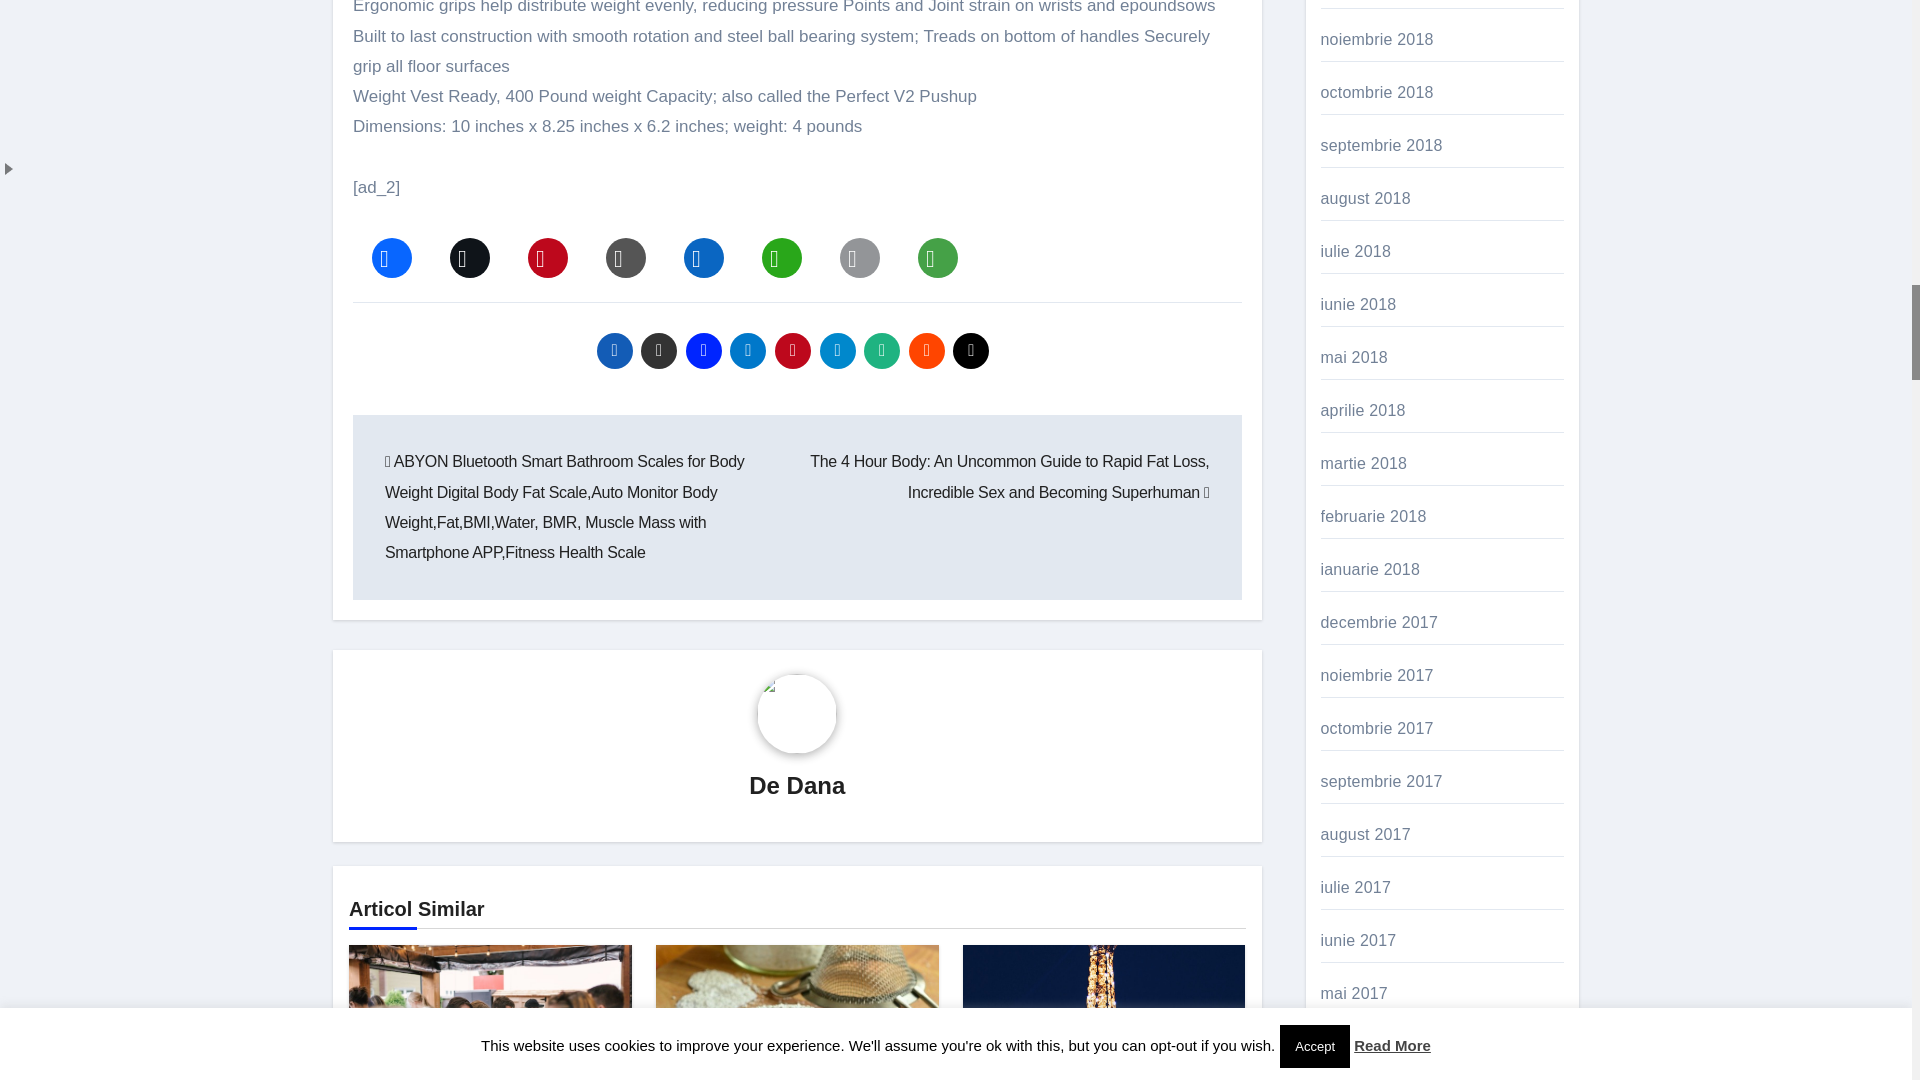 This screenshot has width=1920, height=1080. What do you see at coordinates (860, 250) in the screenshot?
I see `Email This` at bounding box center [860, 250].